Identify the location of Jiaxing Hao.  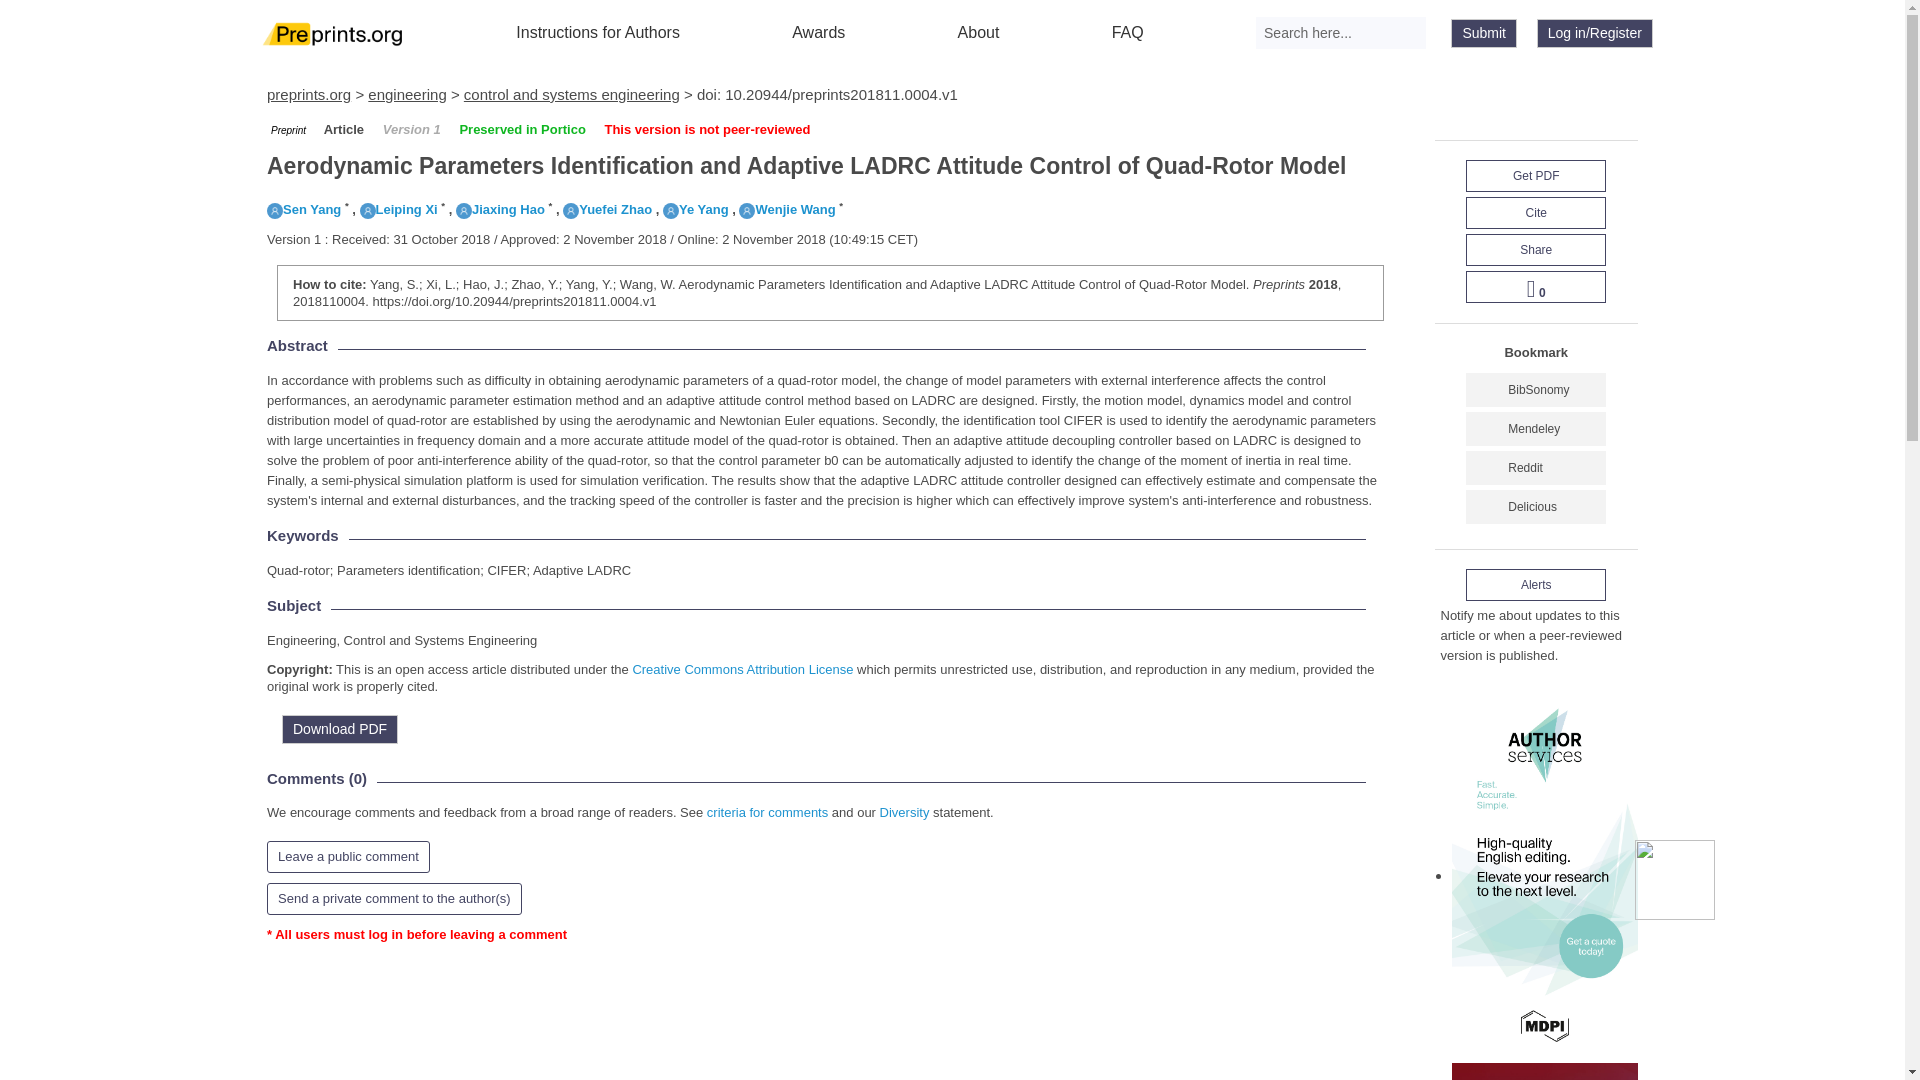
(500, 209).